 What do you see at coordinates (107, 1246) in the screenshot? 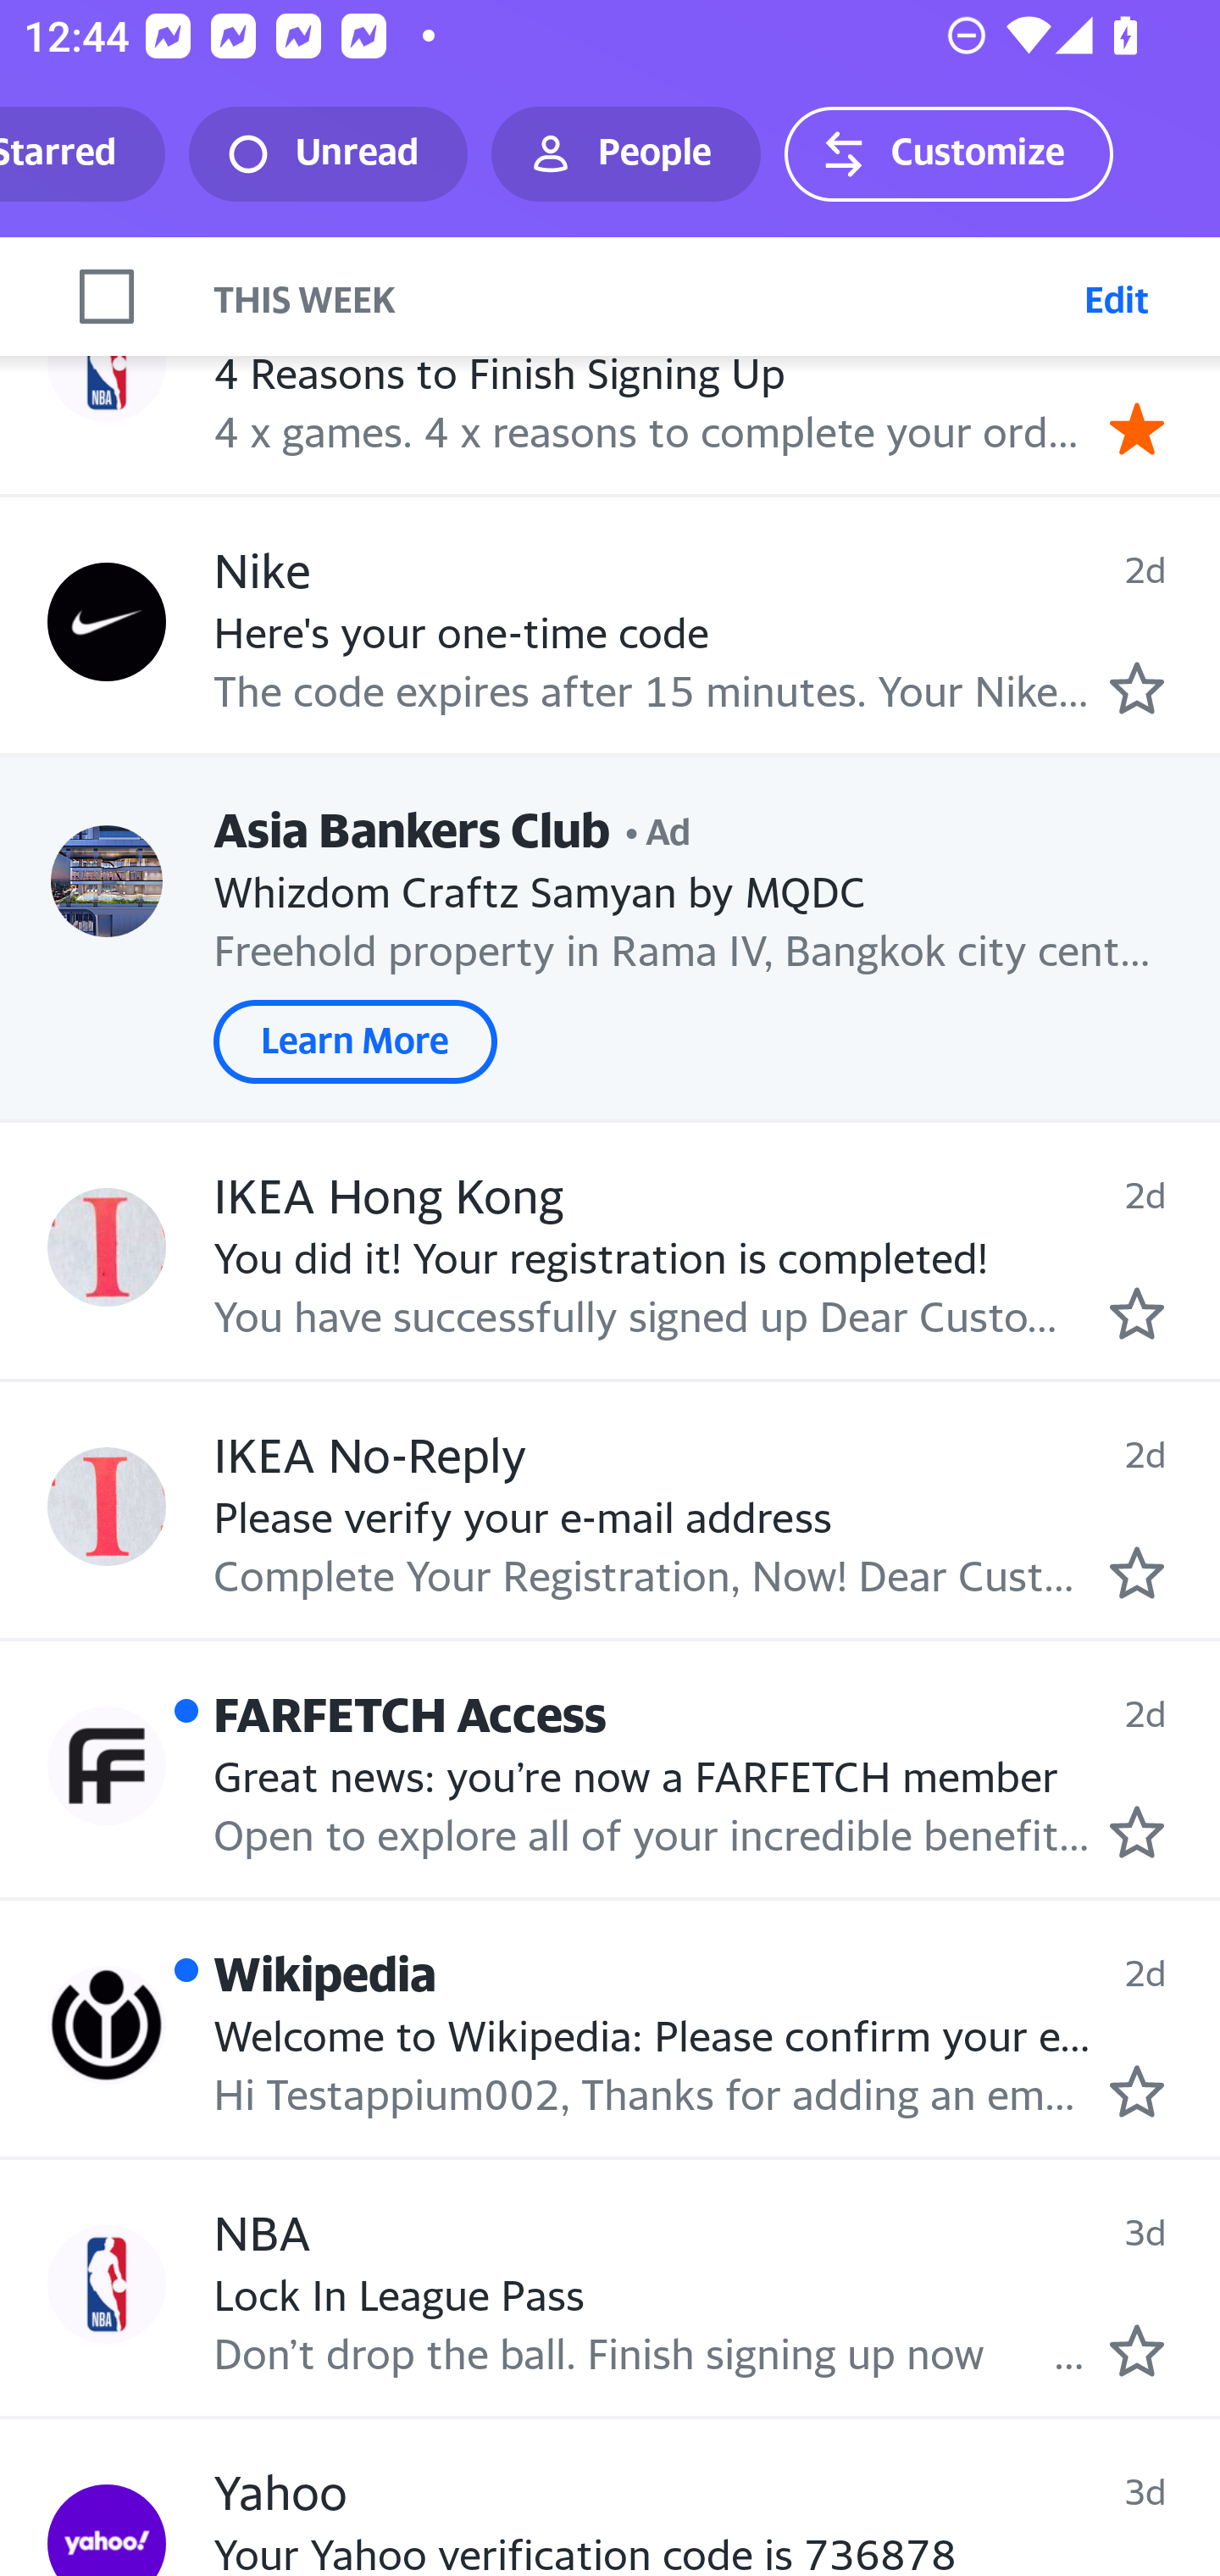
I see `Profile
IKEA Hong Kong` at bounding box center [107, 1246].